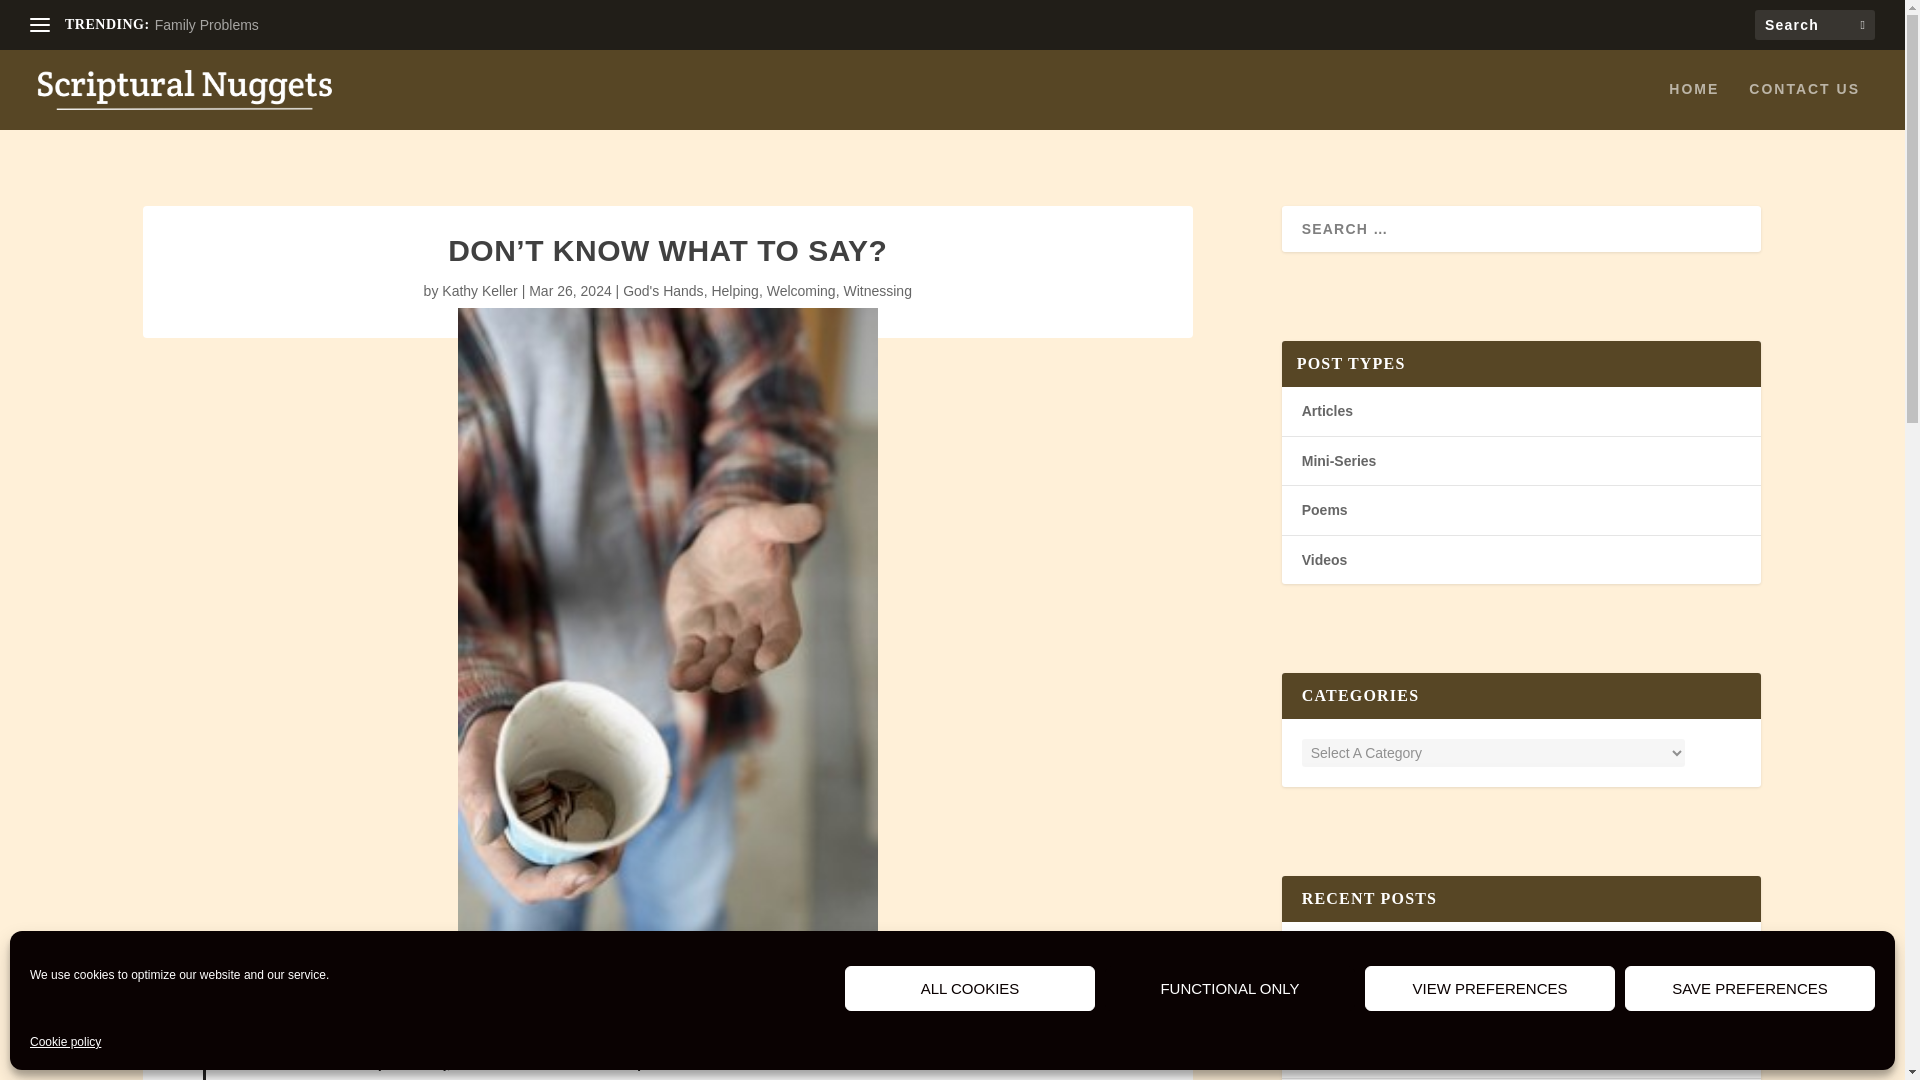 The image size is (1920, 1080). I want to click on ALL COOKIES, so click(969, 988).